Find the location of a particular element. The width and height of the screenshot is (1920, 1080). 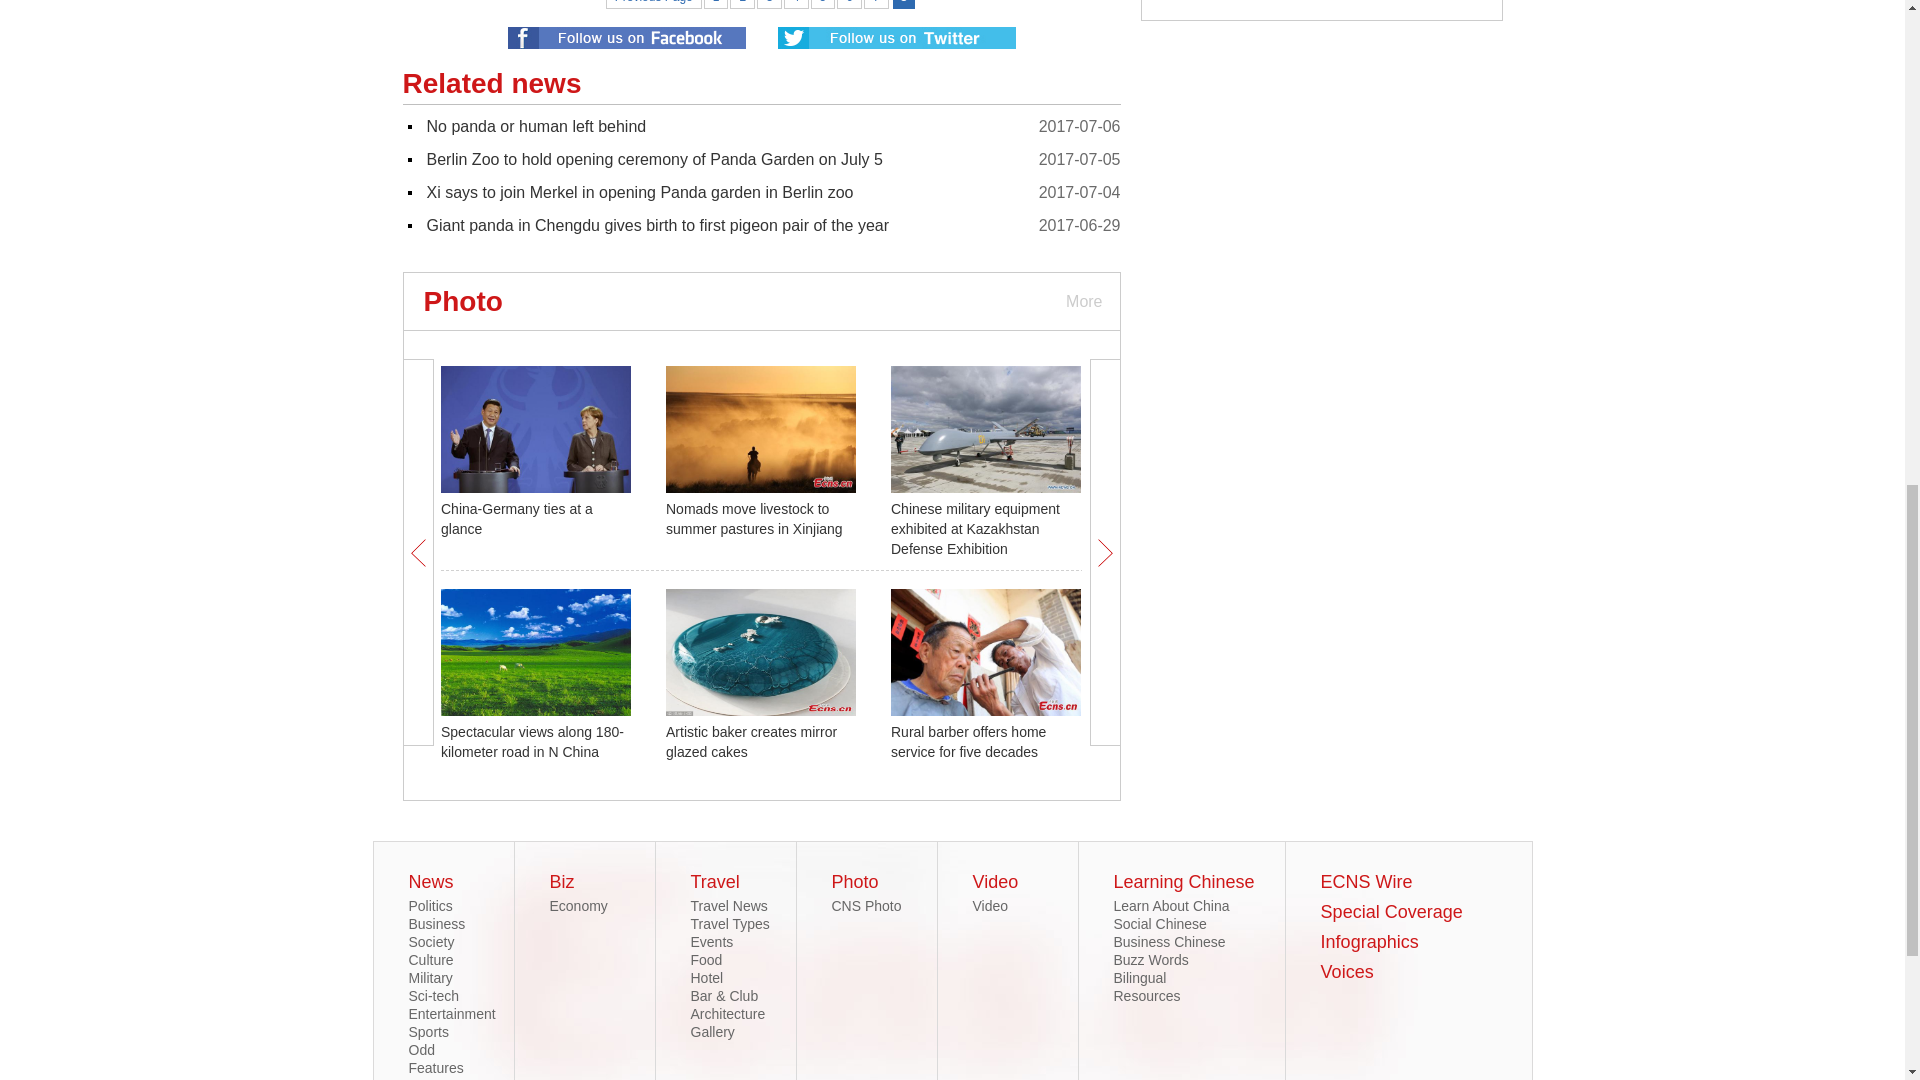

Previous Page is located at coordinates (654, 4).